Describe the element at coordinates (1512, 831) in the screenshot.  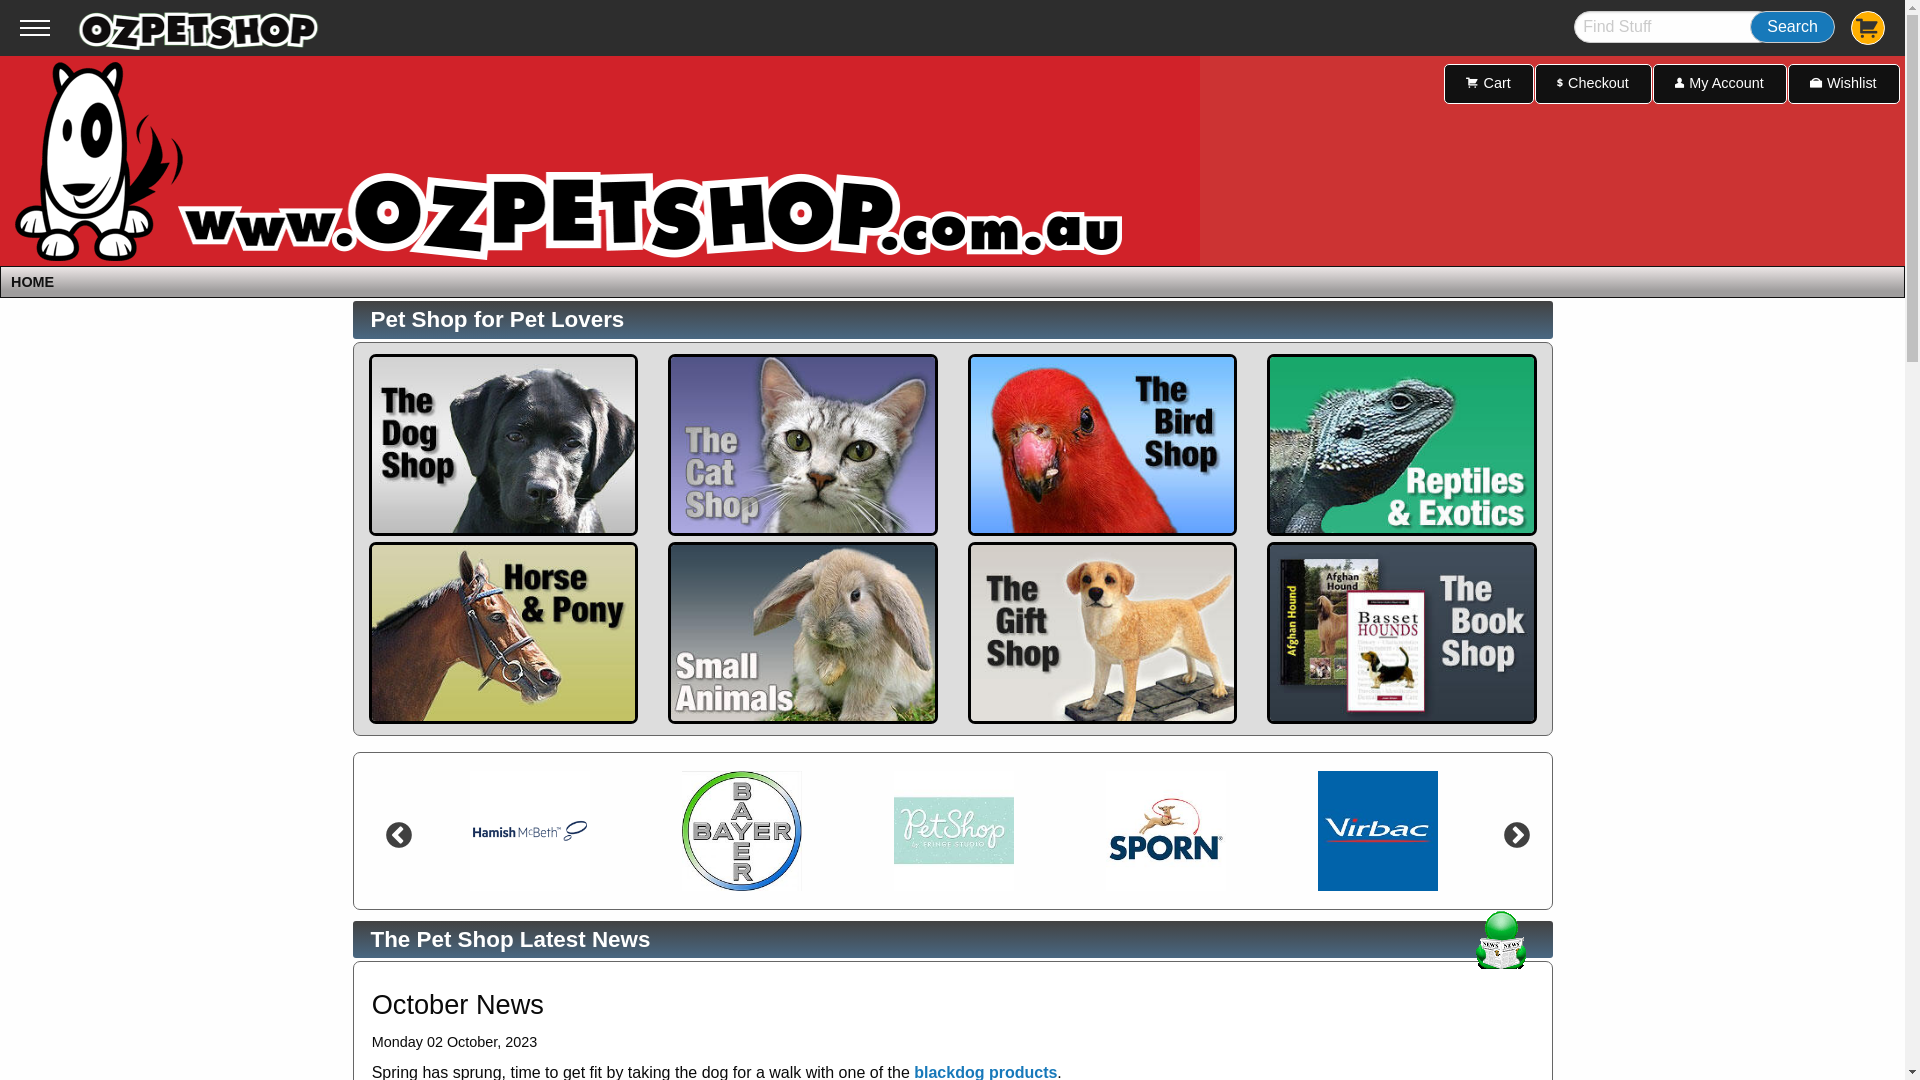
I see `Next` at that location.